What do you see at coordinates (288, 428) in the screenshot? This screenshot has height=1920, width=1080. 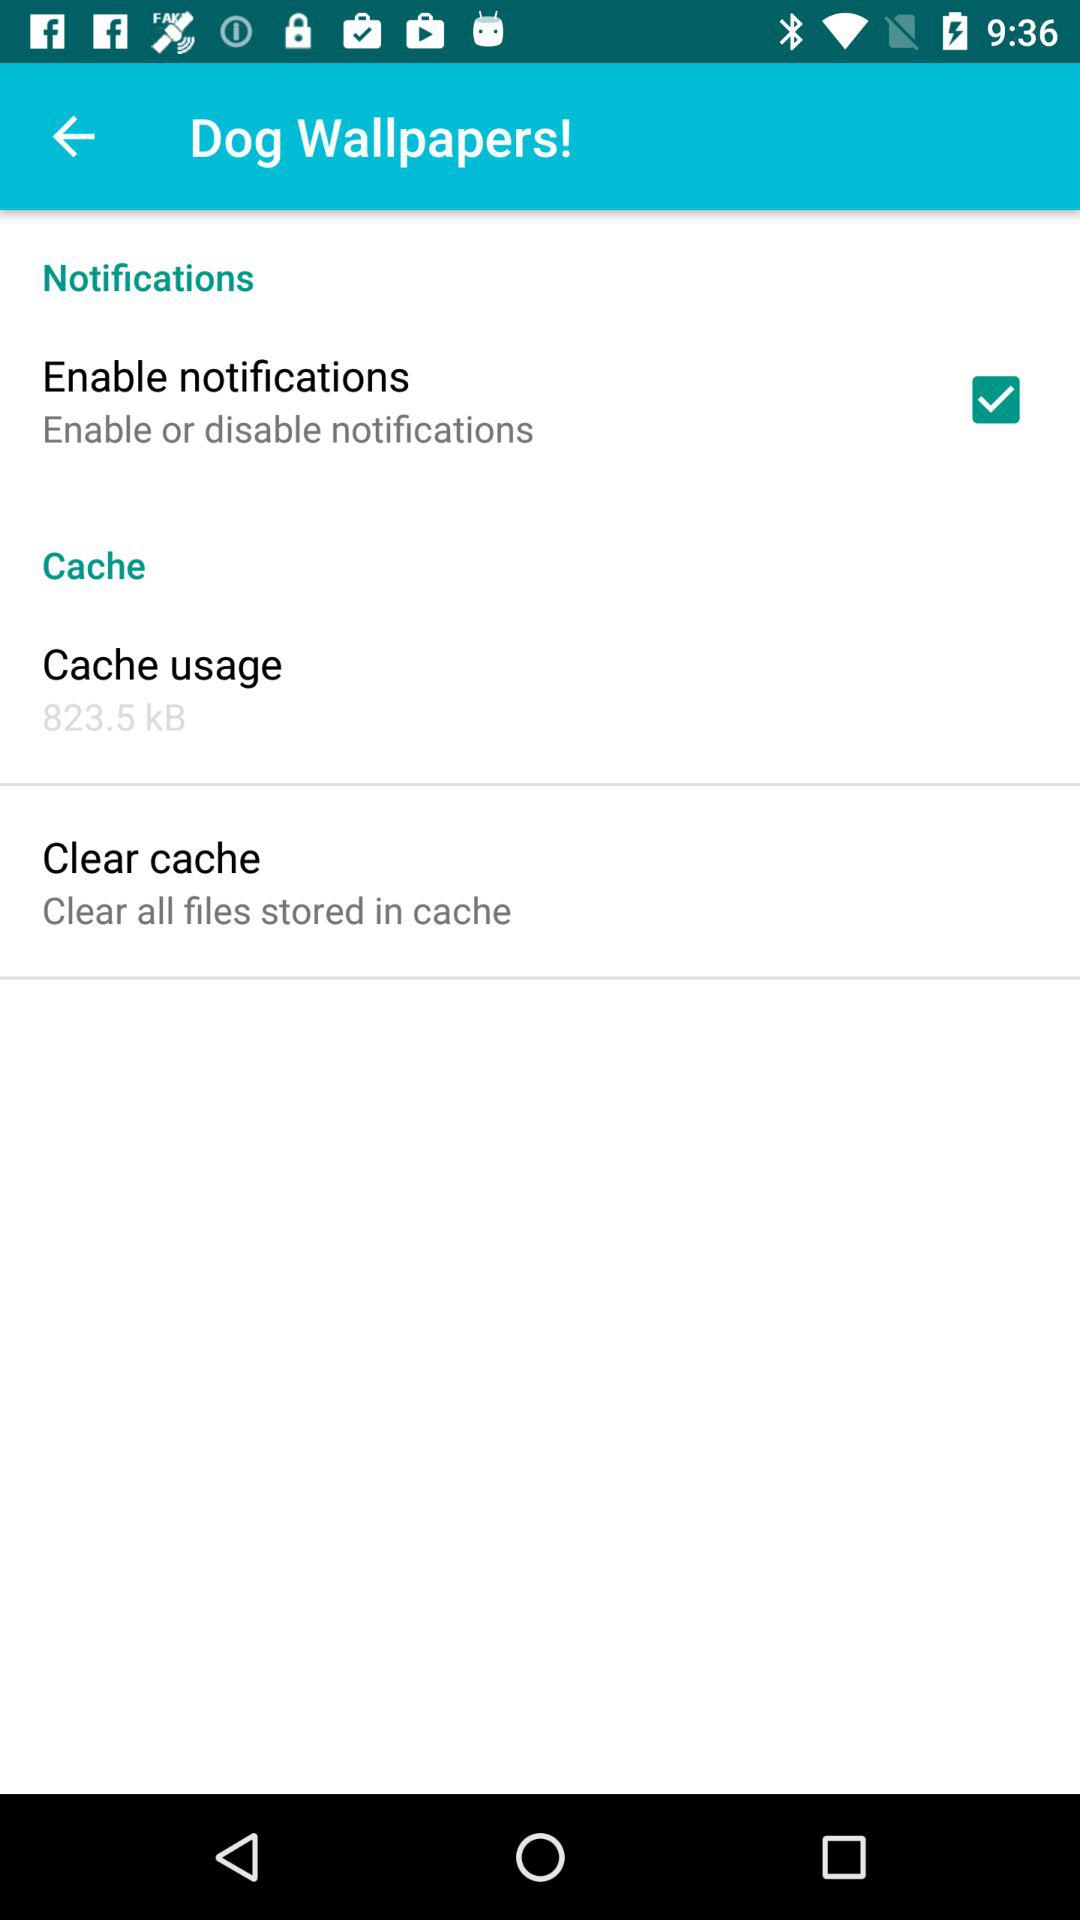 I see `press enable or disable item` at bounding box center [288, 428].